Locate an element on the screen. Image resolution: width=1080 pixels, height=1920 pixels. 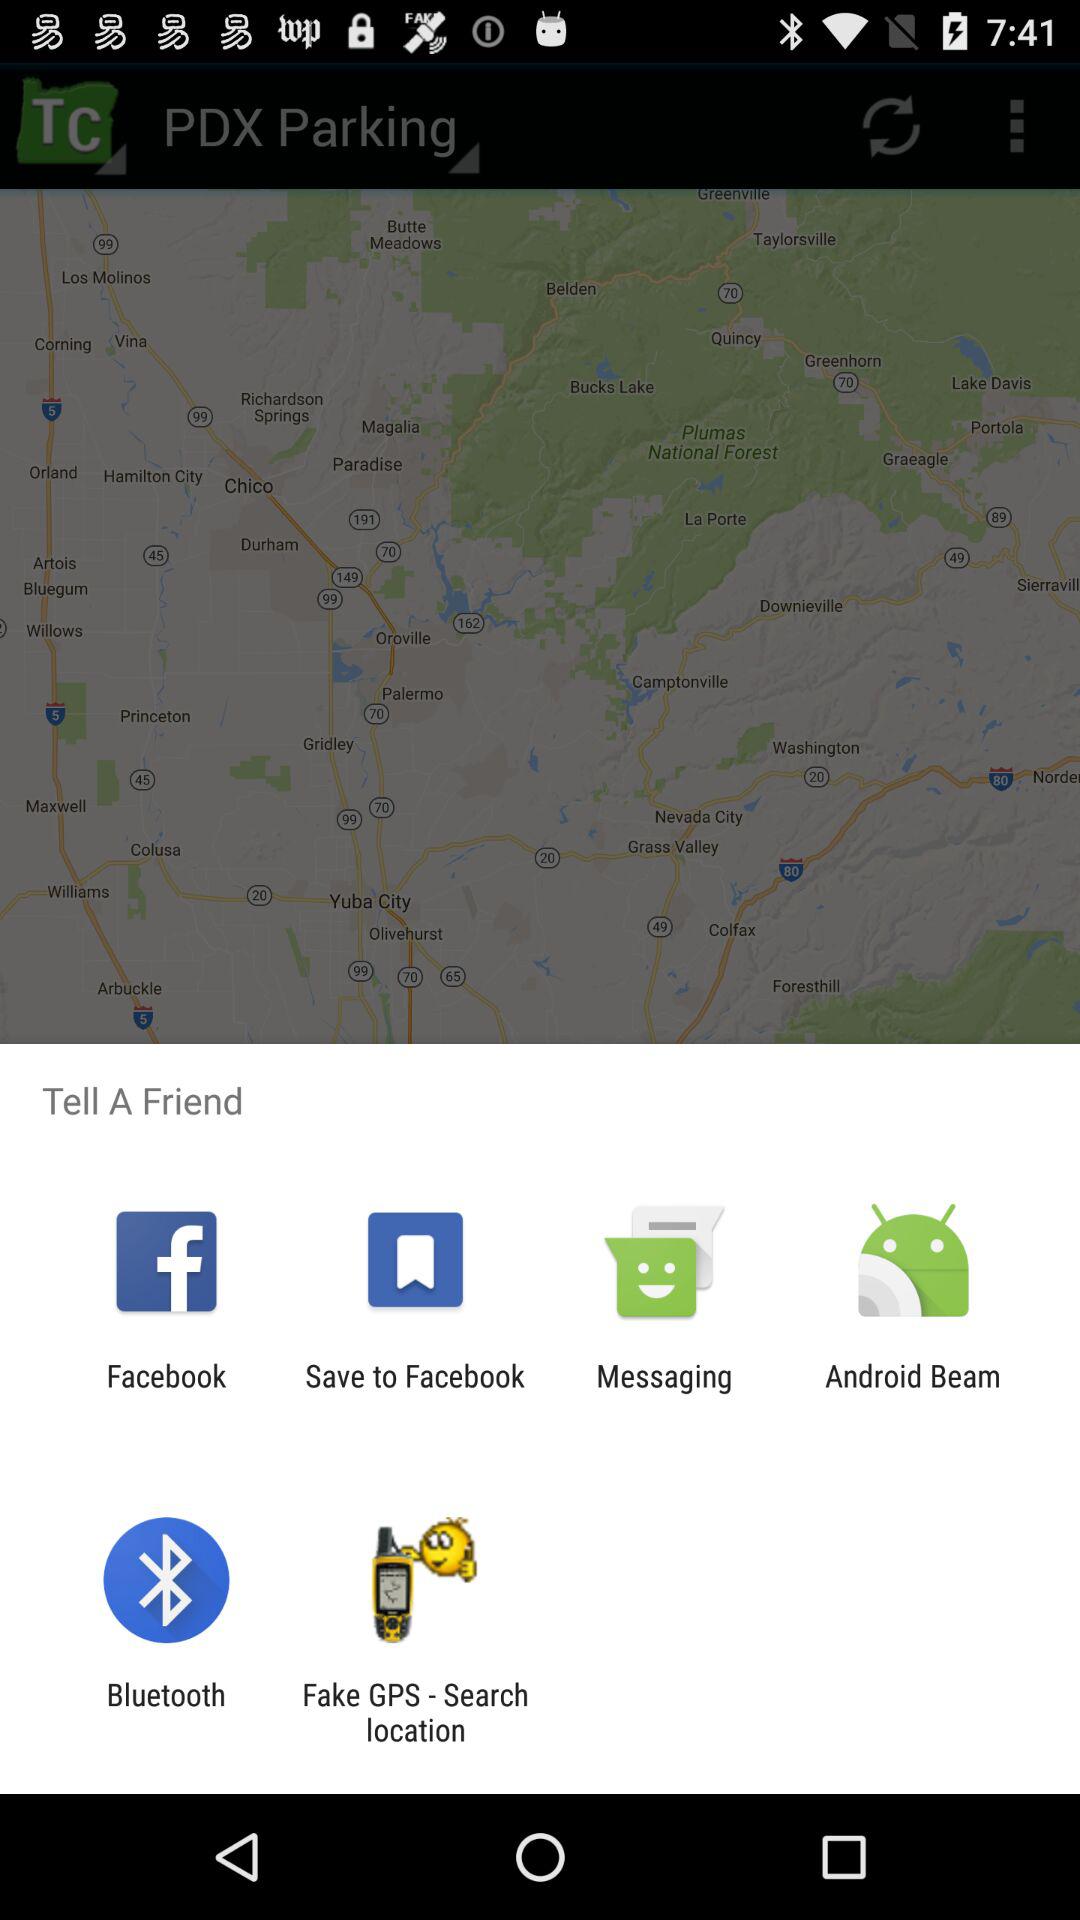
scroll until bluetooth icon is located at coordinates (166, 1712).